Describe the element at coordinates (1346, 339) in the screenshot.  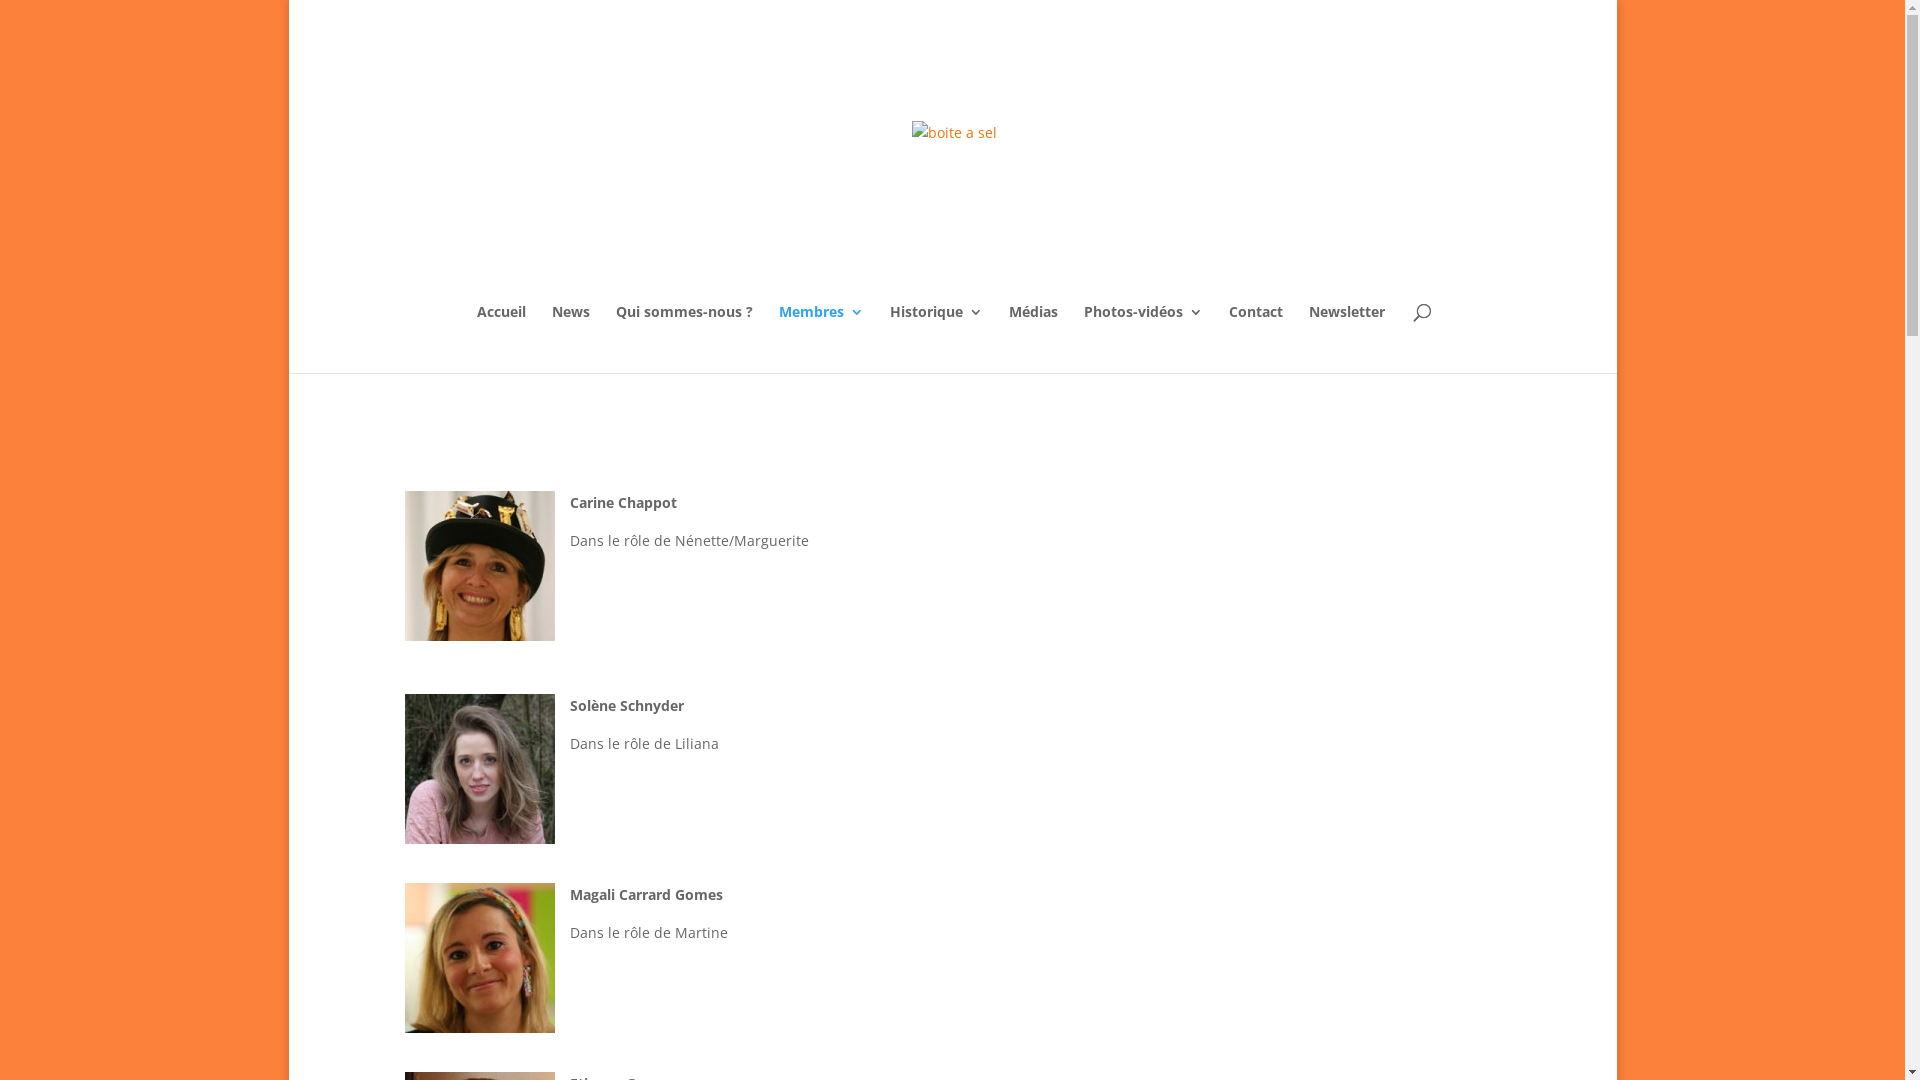
I see `Newsletter` at that location.